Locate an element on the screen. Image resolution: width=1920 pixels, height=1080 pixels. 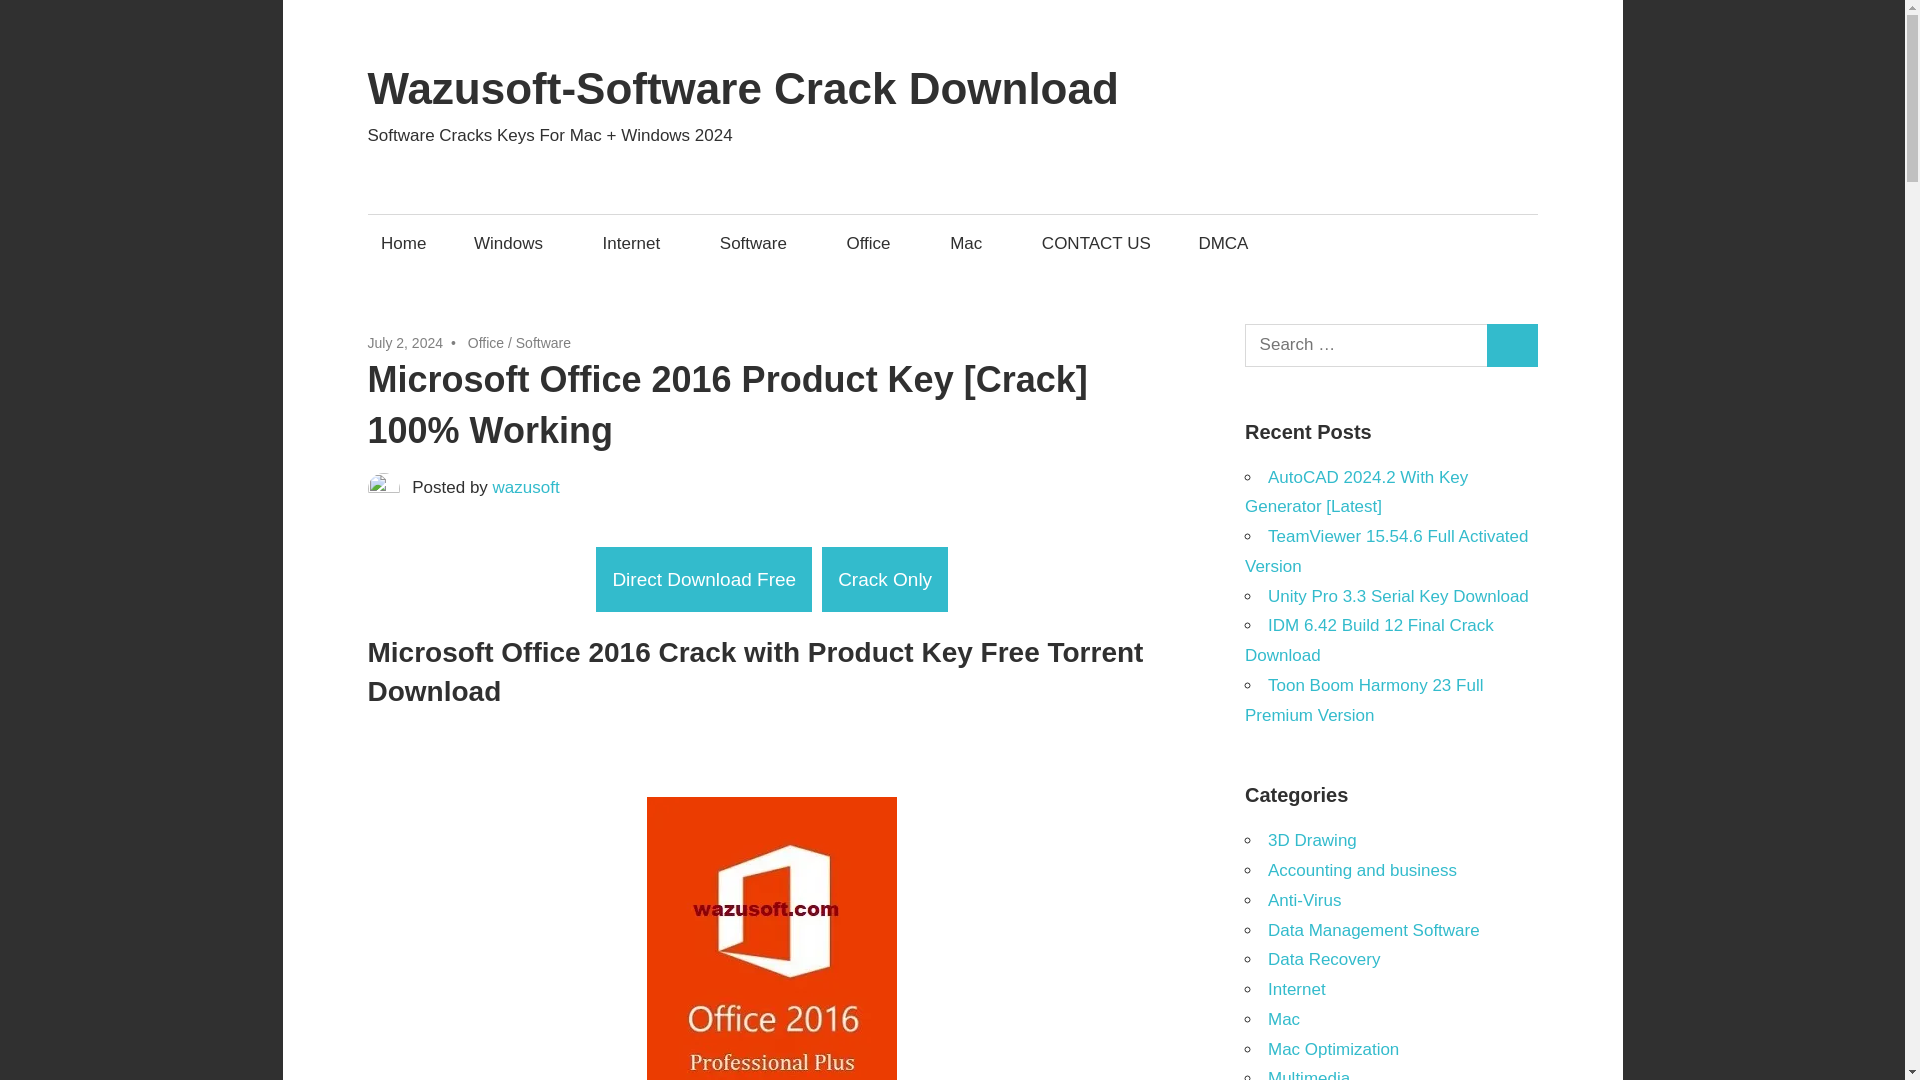
Office is located at coordinates (486, 342).